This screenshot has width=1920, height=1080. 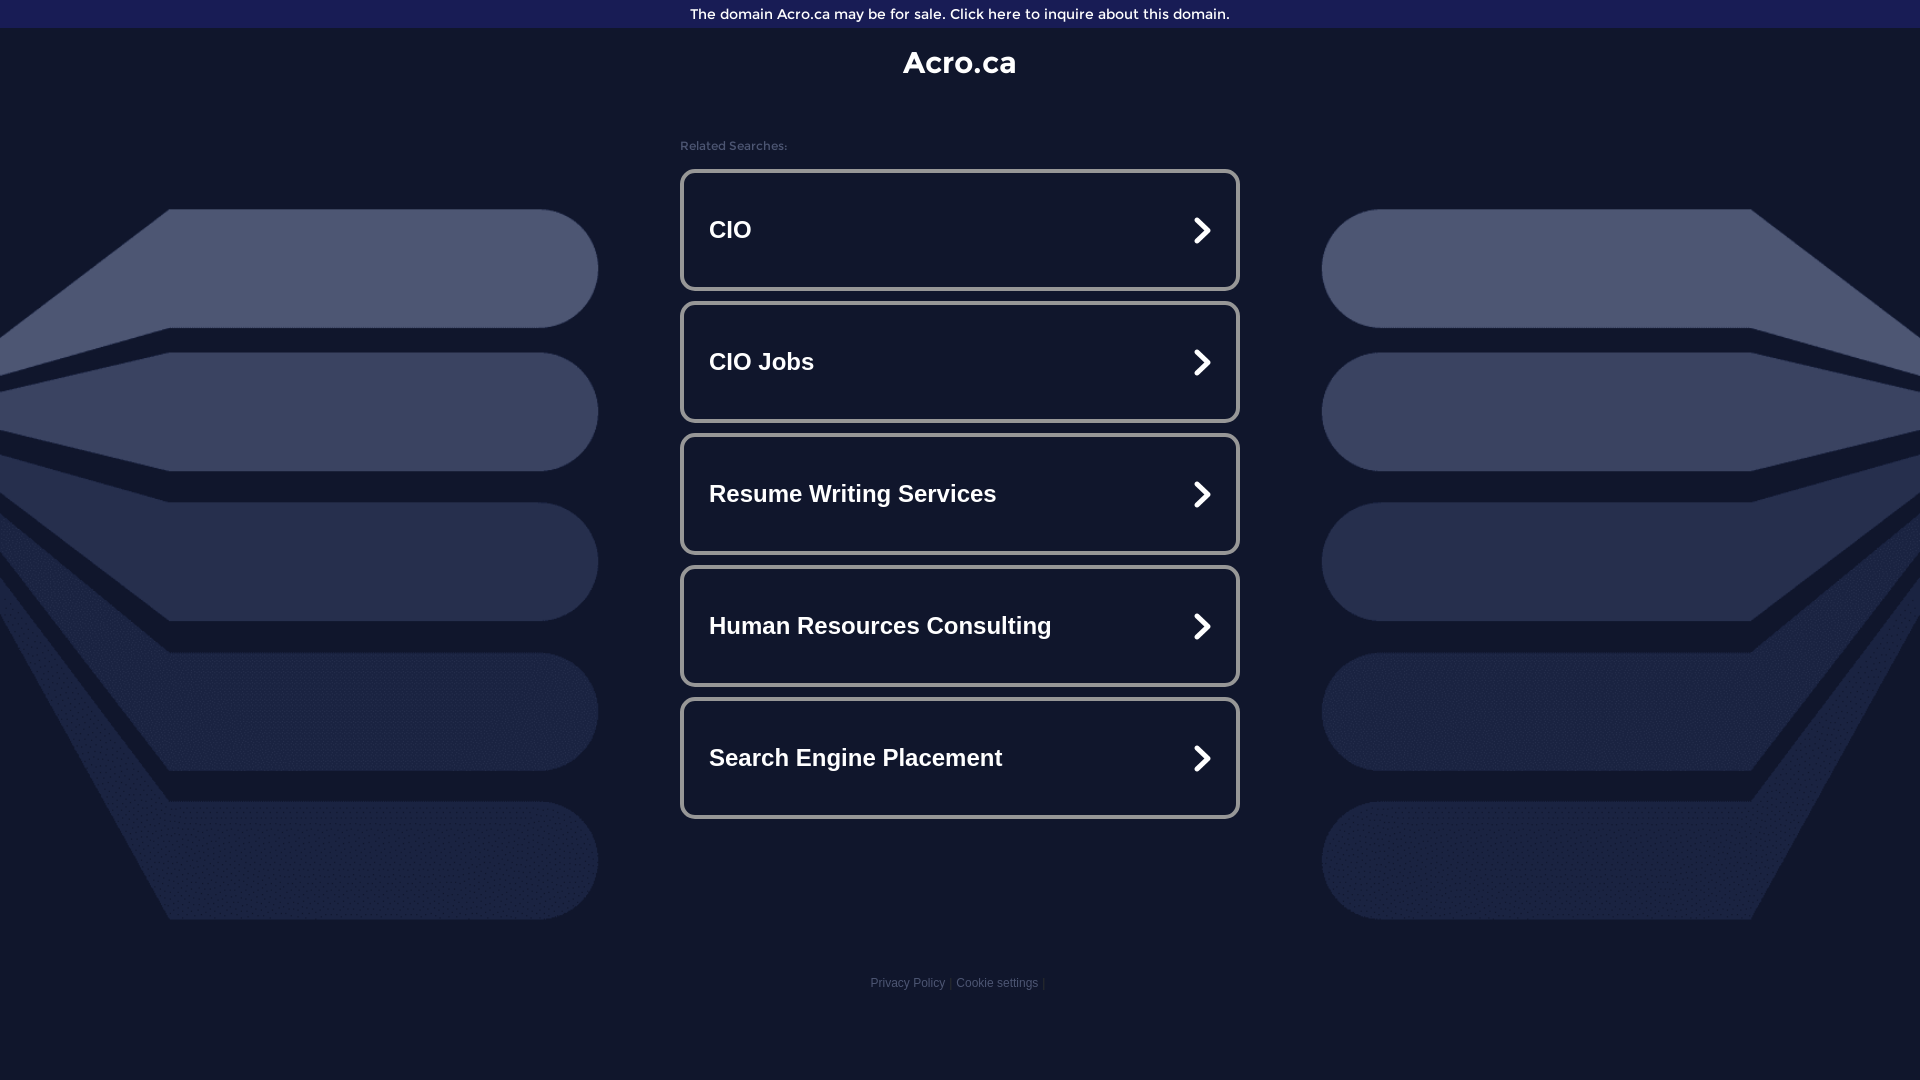 I want to click on Privacy Policy, so click(x=908, y=983).